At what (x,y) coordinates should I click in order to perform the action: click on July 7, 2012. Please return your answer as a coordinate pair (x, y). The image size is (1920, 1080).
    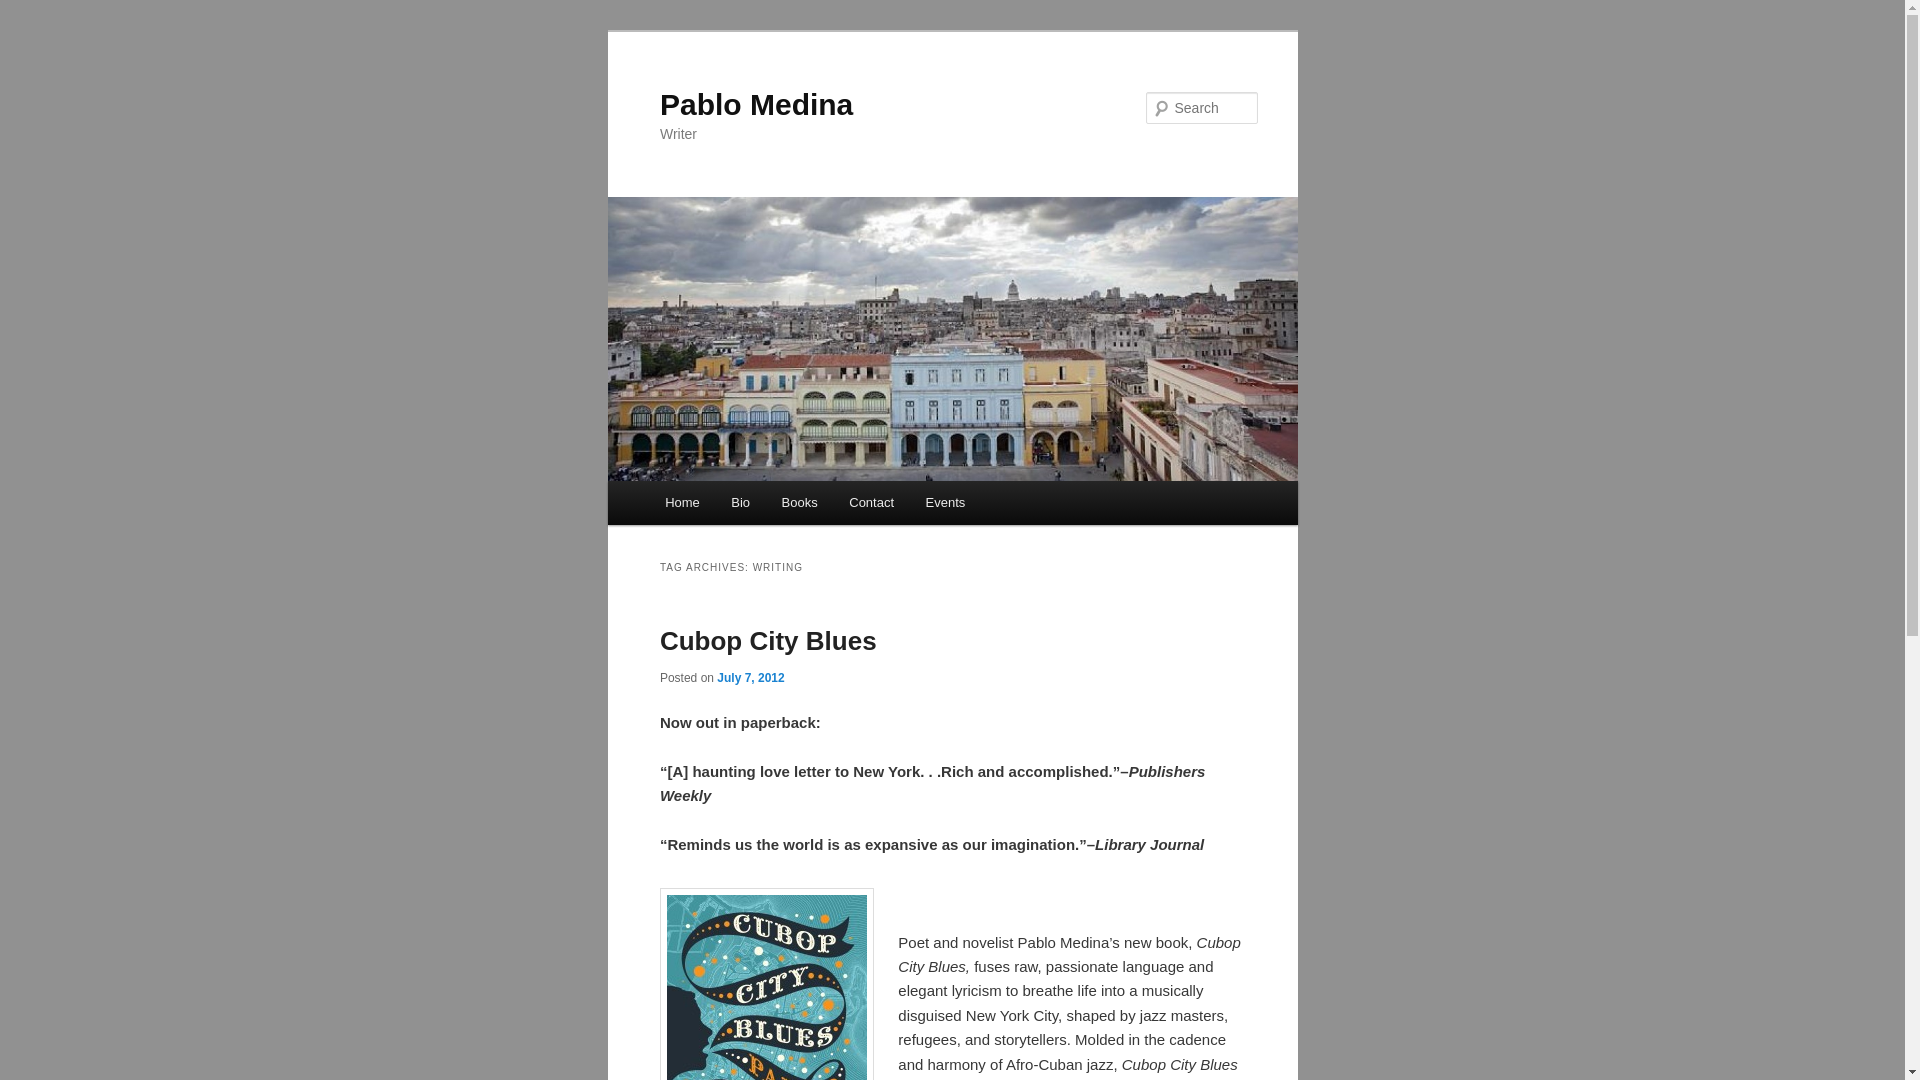
    Looking at the image, I should click on (750, 677).